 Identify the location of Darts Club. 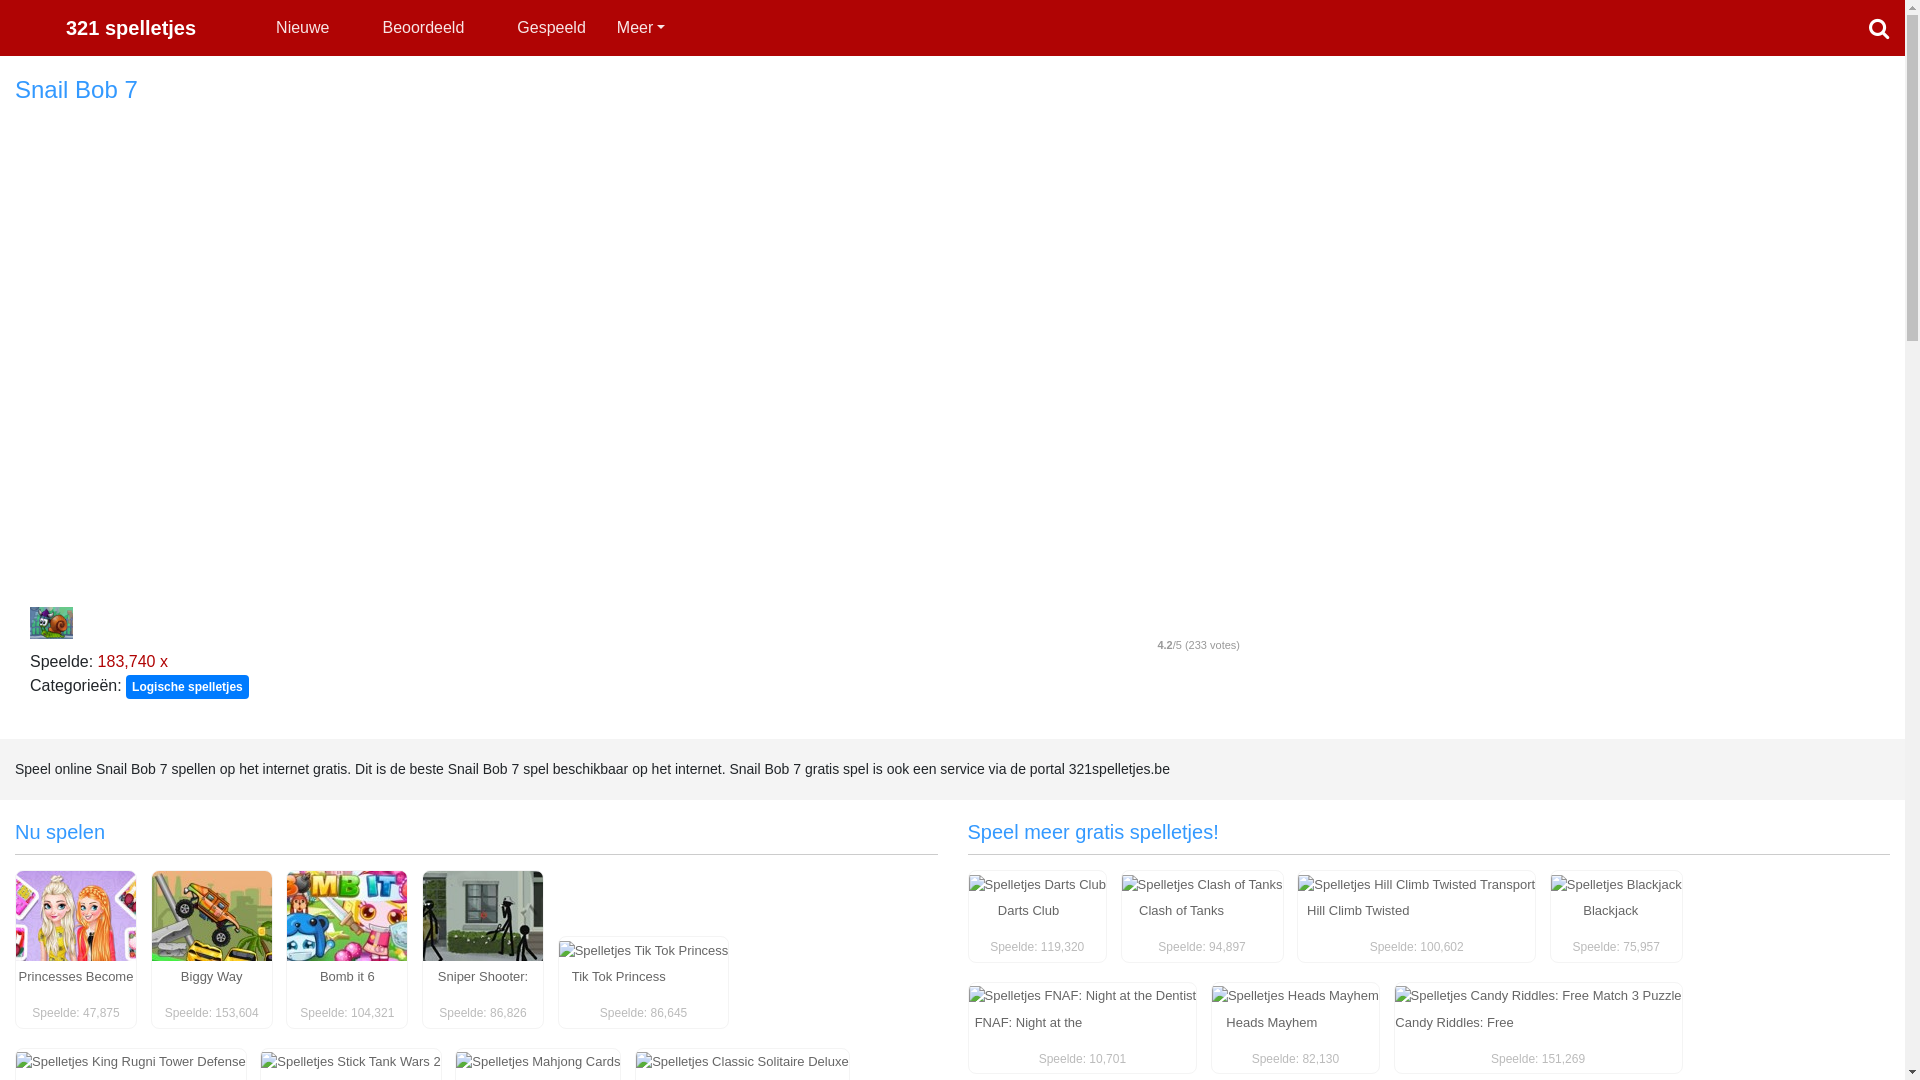
(1036, 884).